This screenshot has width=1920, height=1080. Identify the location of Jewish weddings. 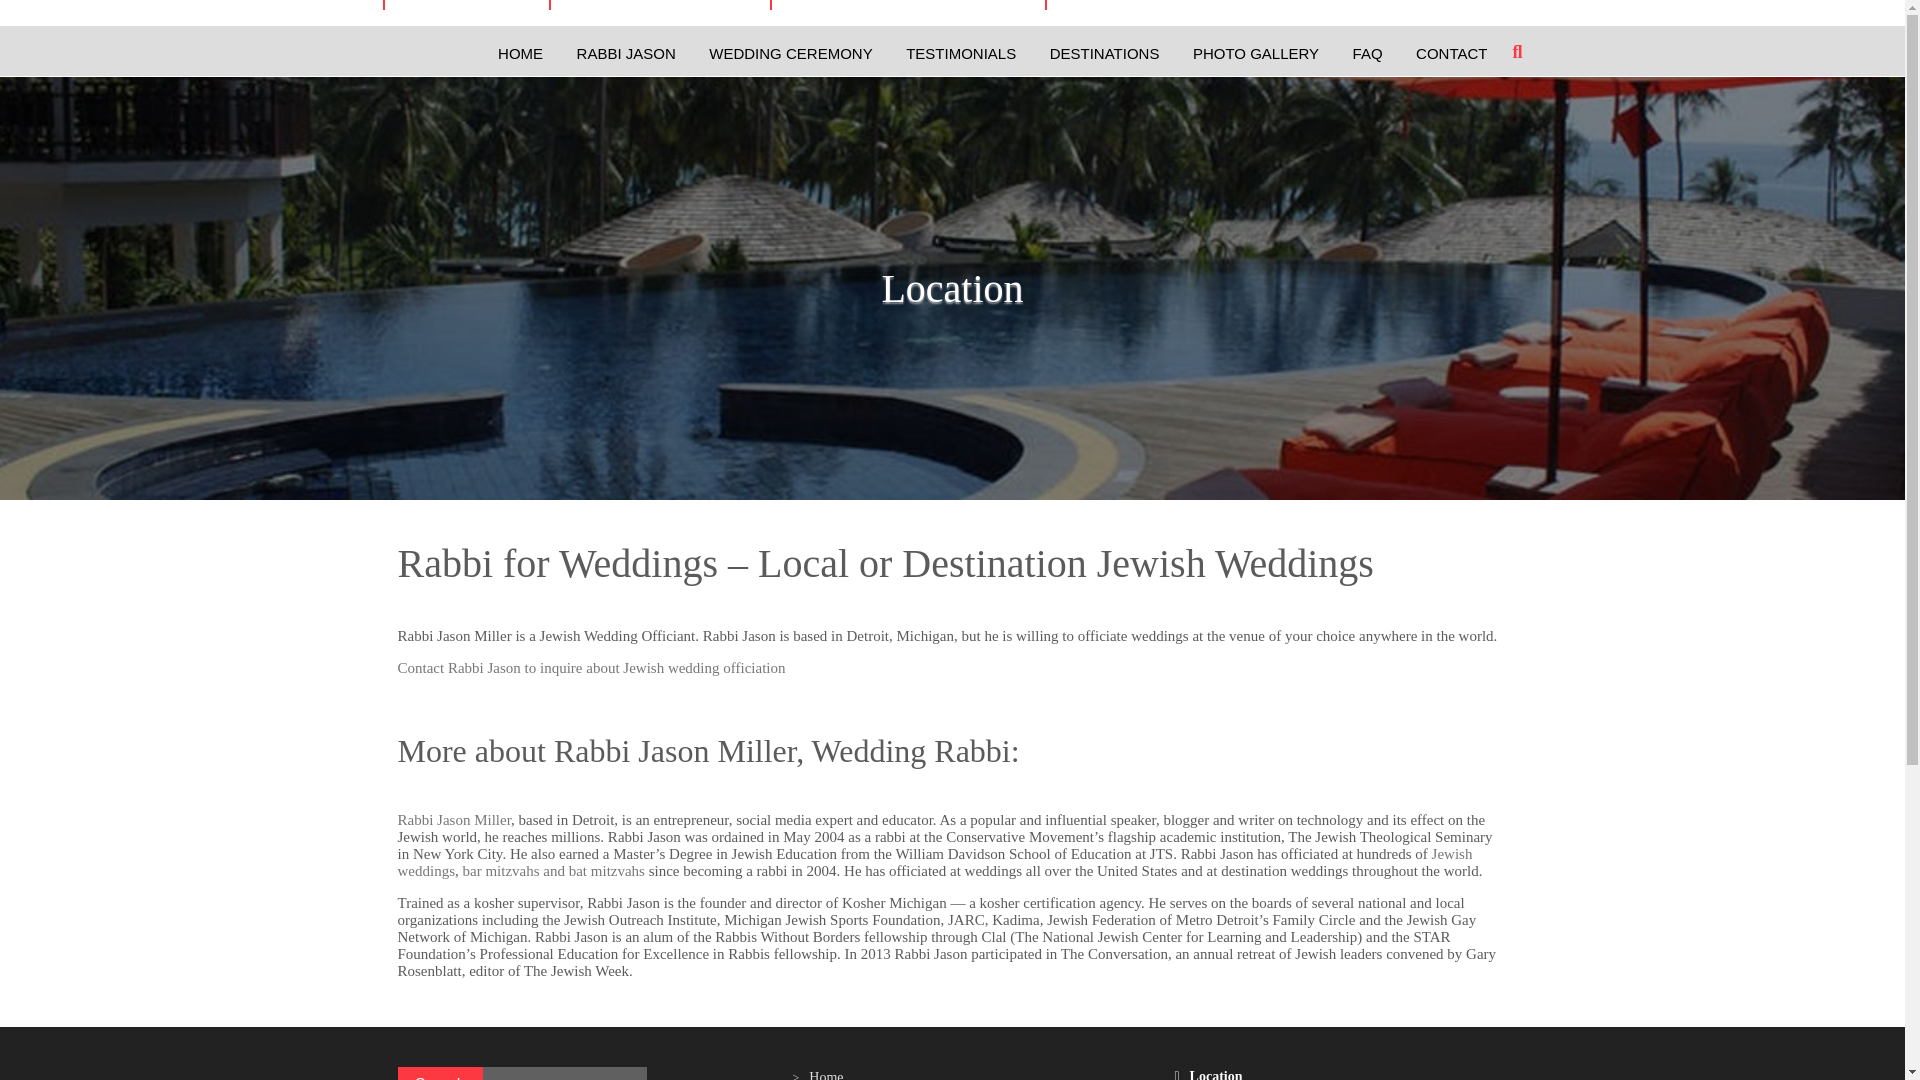
(934, 862).